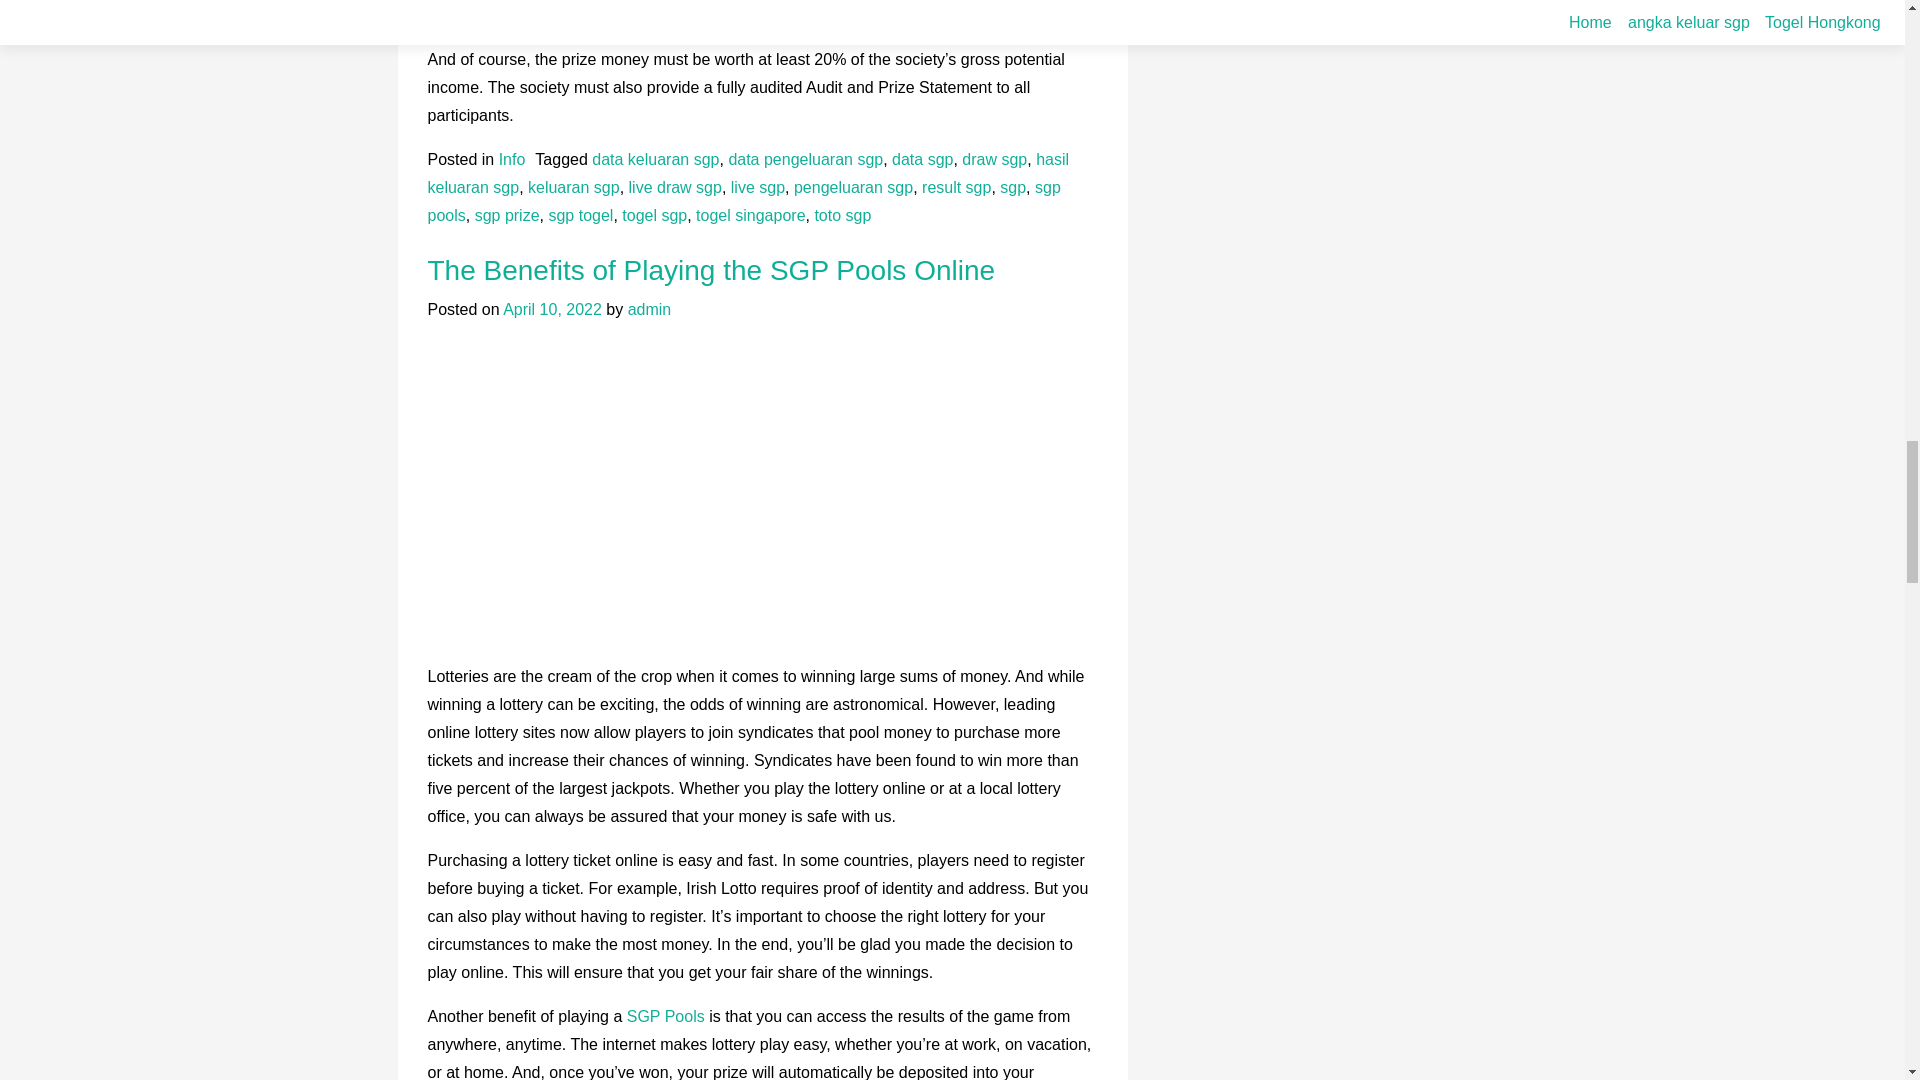 The width and height of the screenshot is (1920, 1080). Describe the element at coordinates (758, 187) in the screenshot. I see `live sgp` at that location.